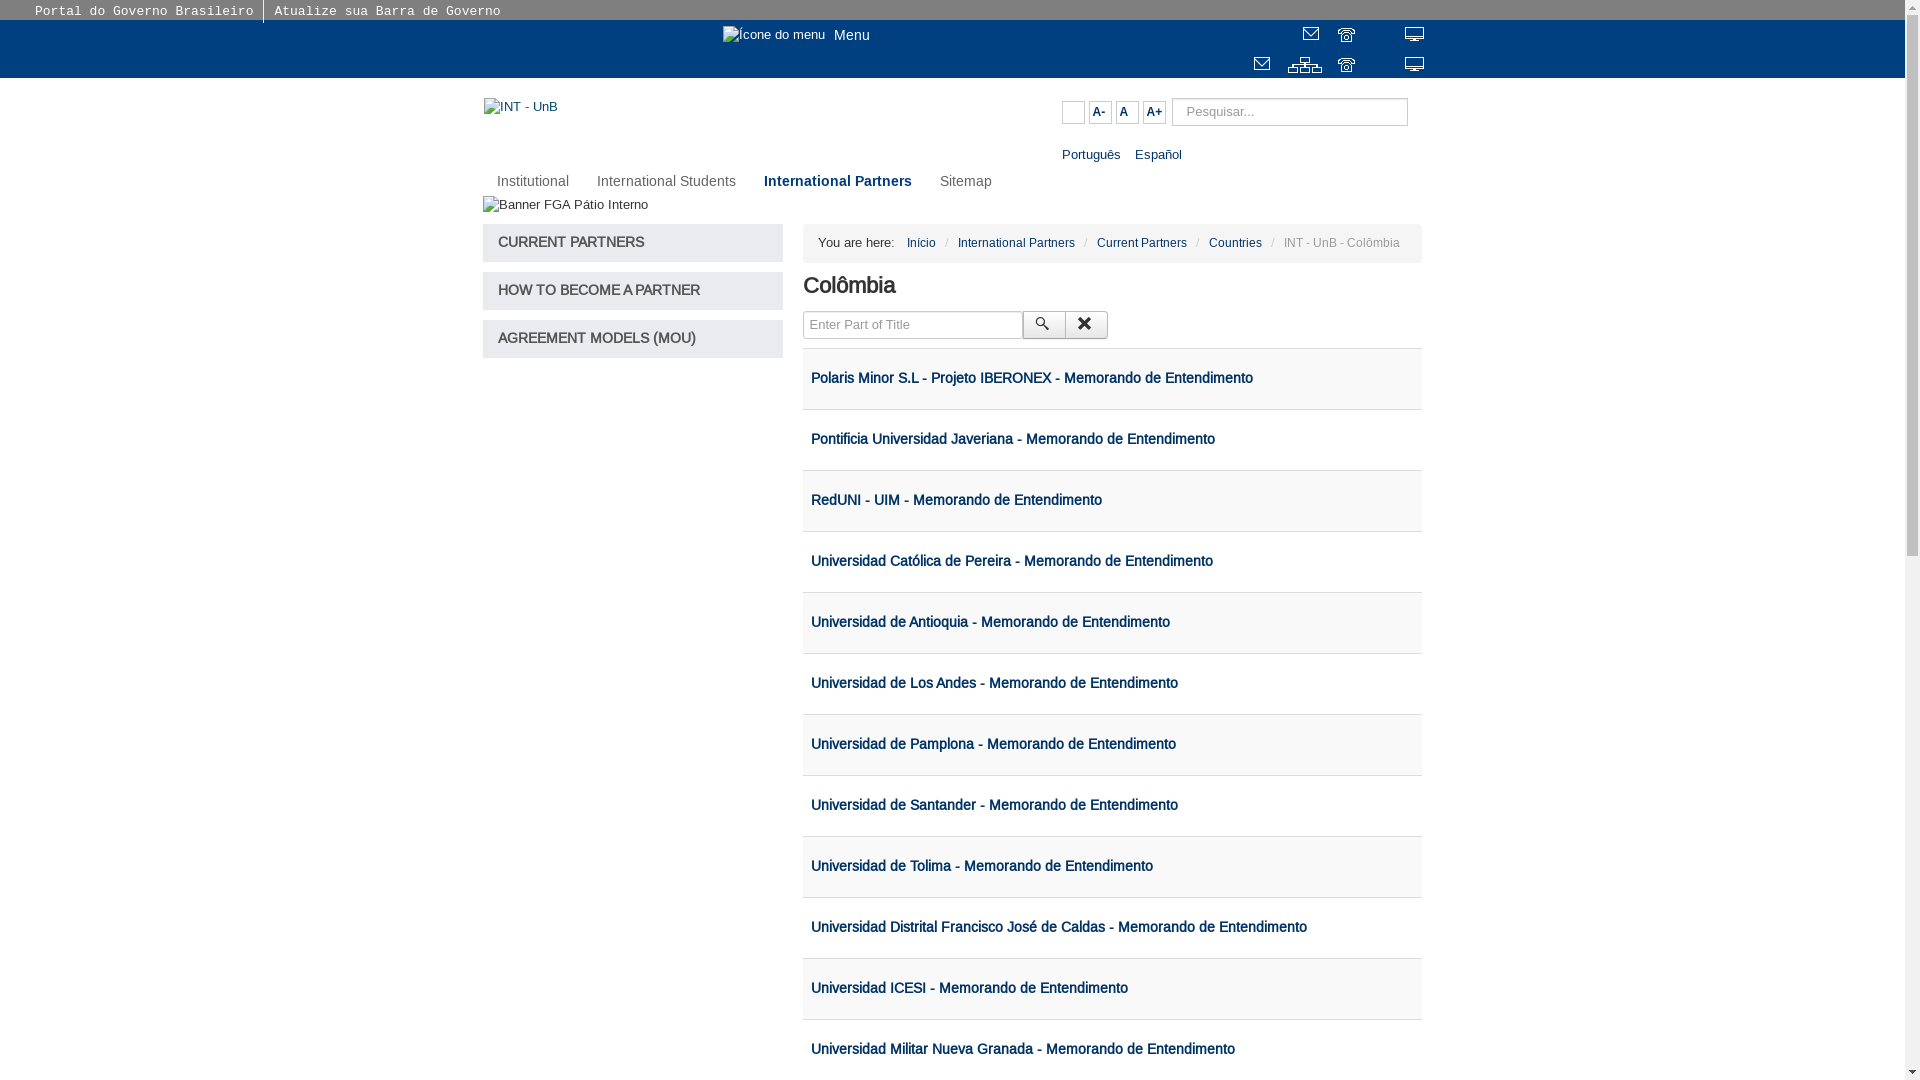 The height and width of the screenshot is (1080, 1920). What do you see at coordinates (1086, 325) in the screenshot?
I see `Clear` at bounding box center [1086, 325].